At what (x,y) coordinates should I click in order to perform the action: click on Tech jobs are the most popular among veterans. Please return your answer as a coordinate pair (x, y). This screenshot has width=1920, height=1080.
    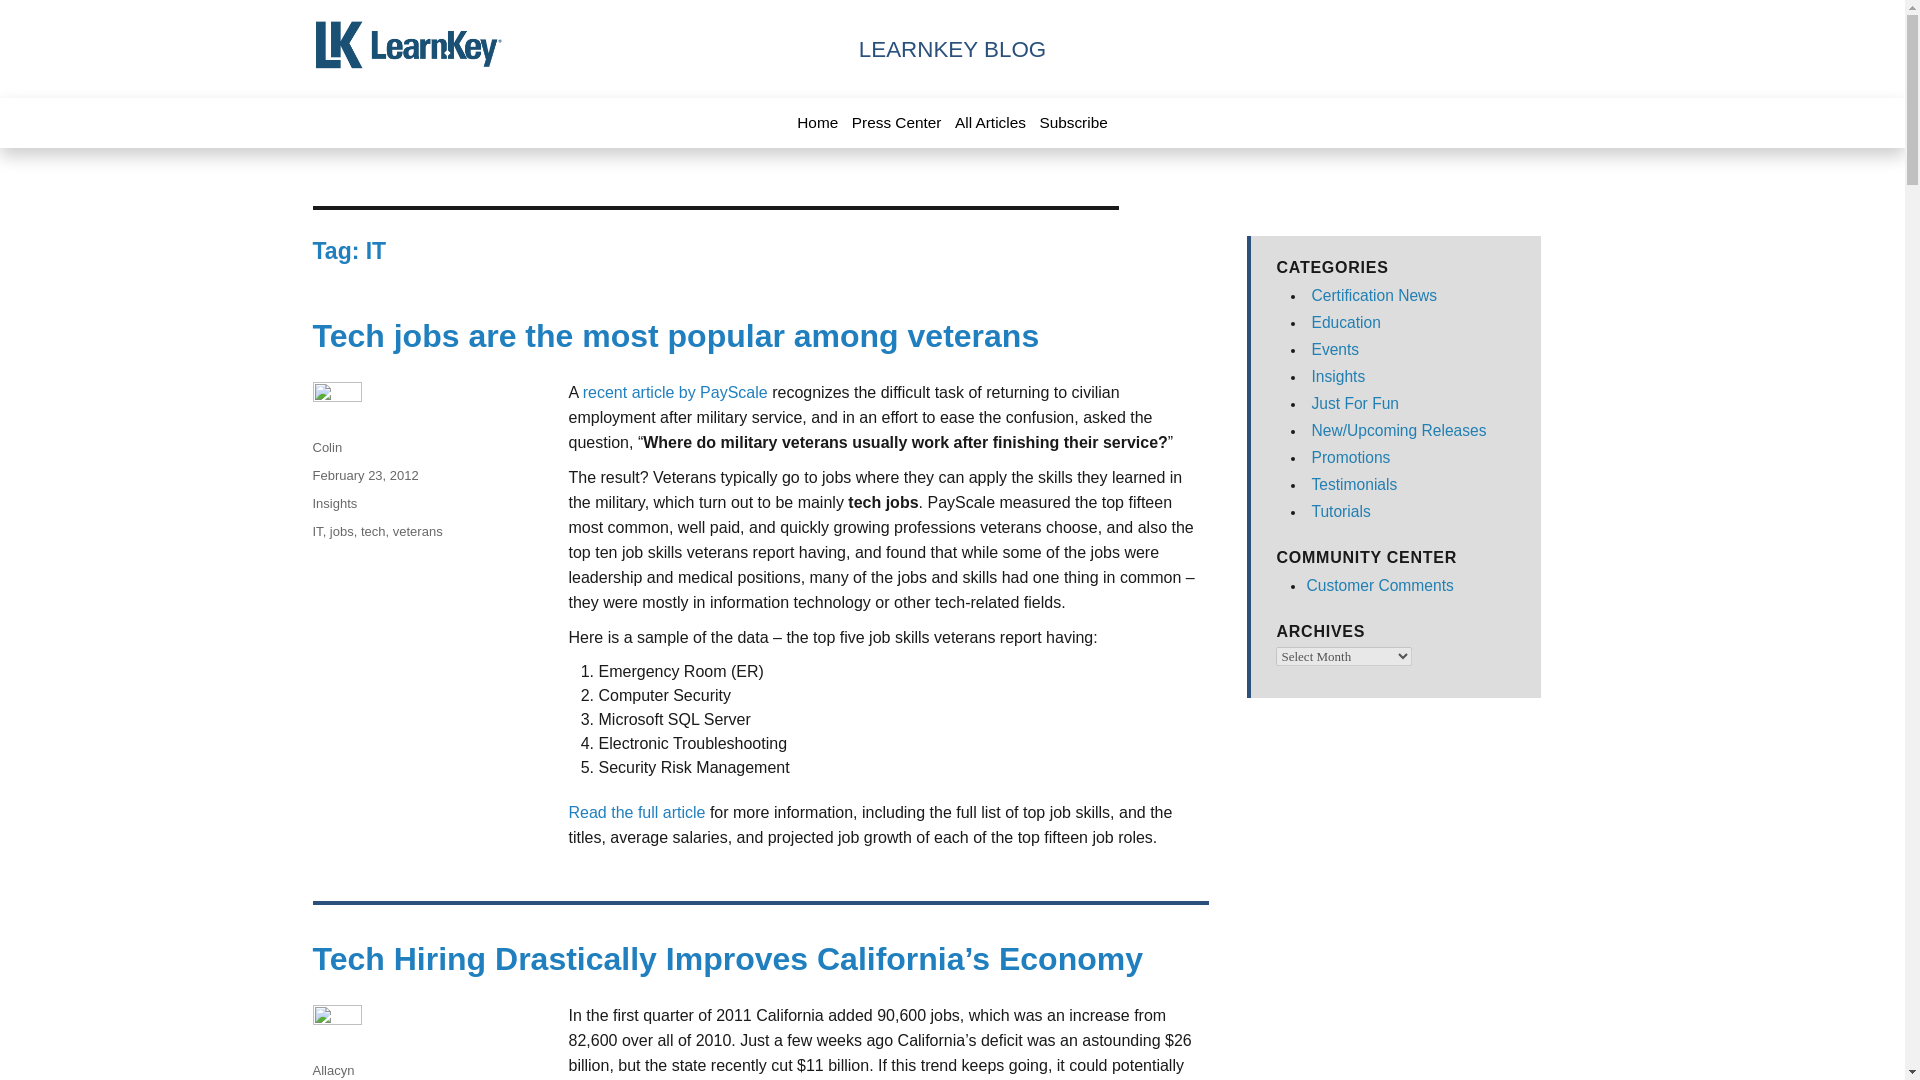
    Looking at the image, I should click on (674, 336).